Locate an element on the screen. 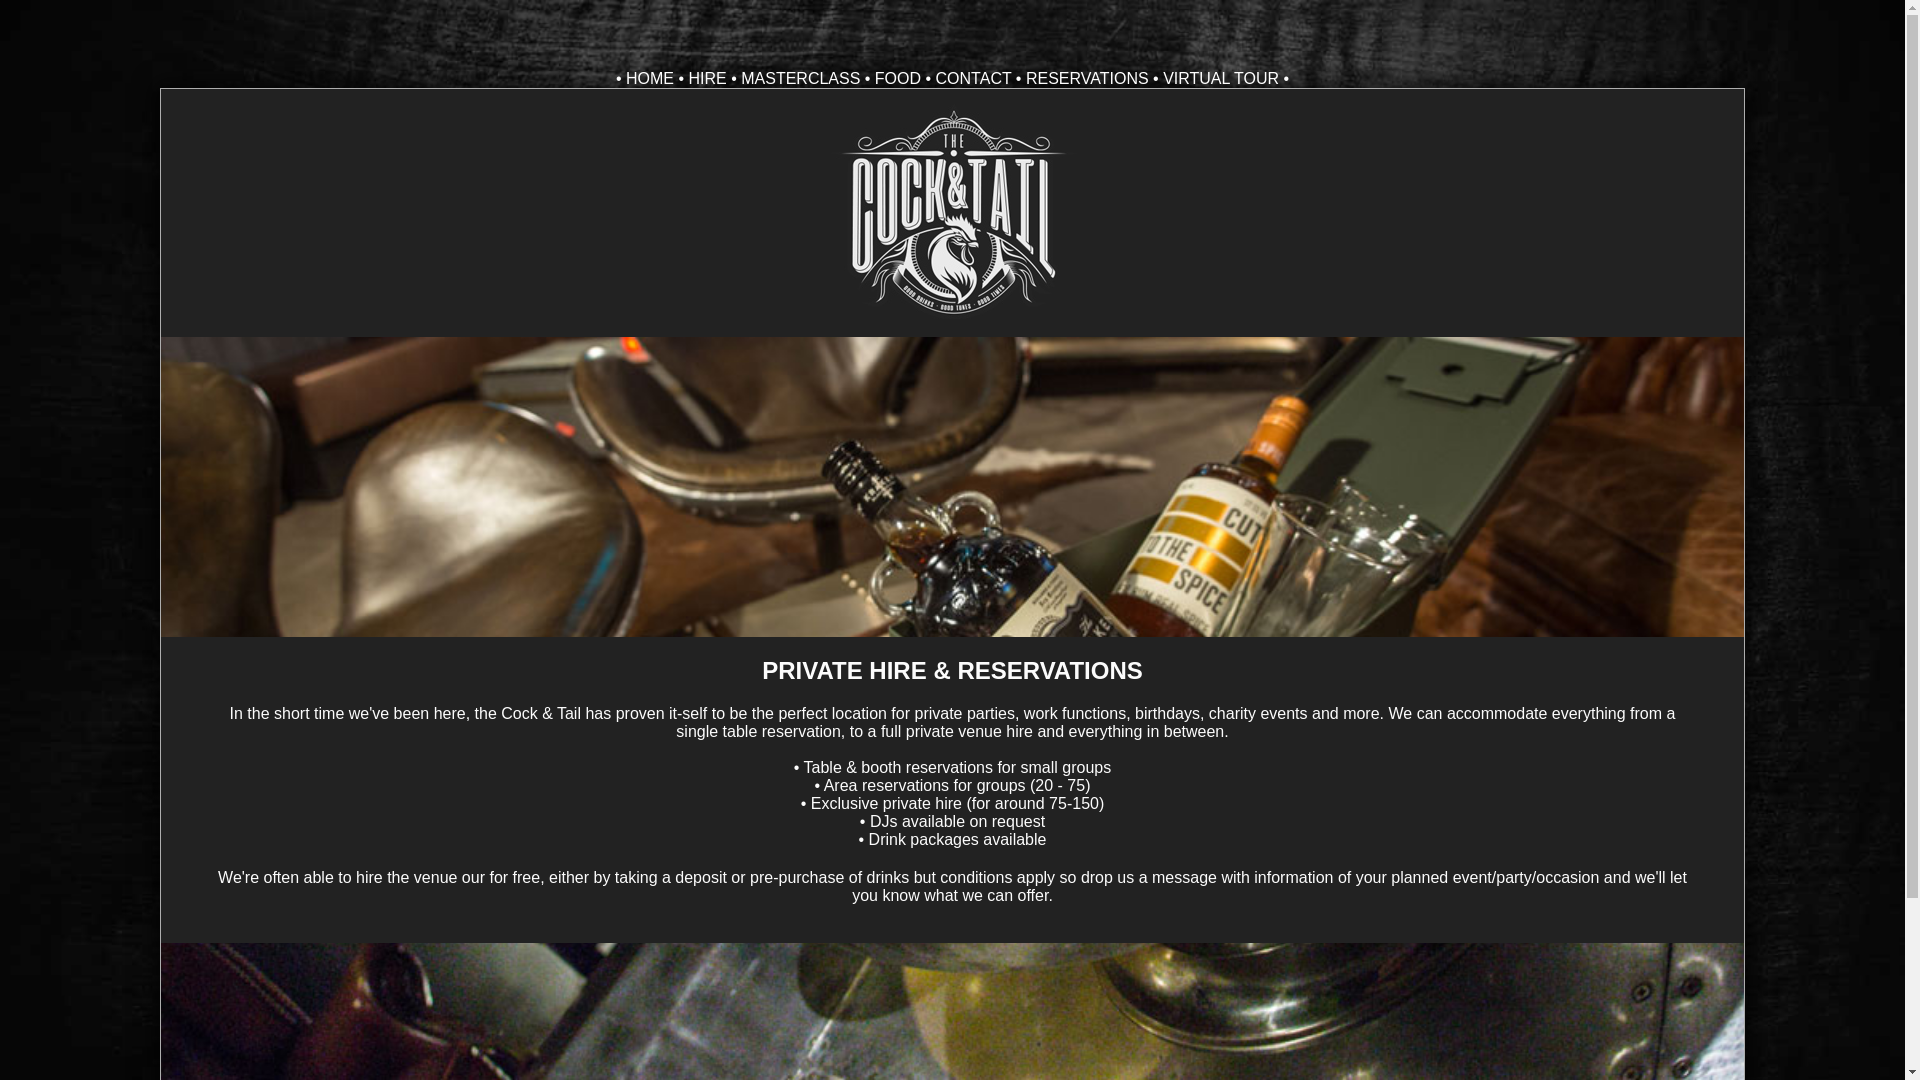 Image resolution: width=1920 pixels, height=1080 pixels. FOOD is located at coordinates (898, 78).